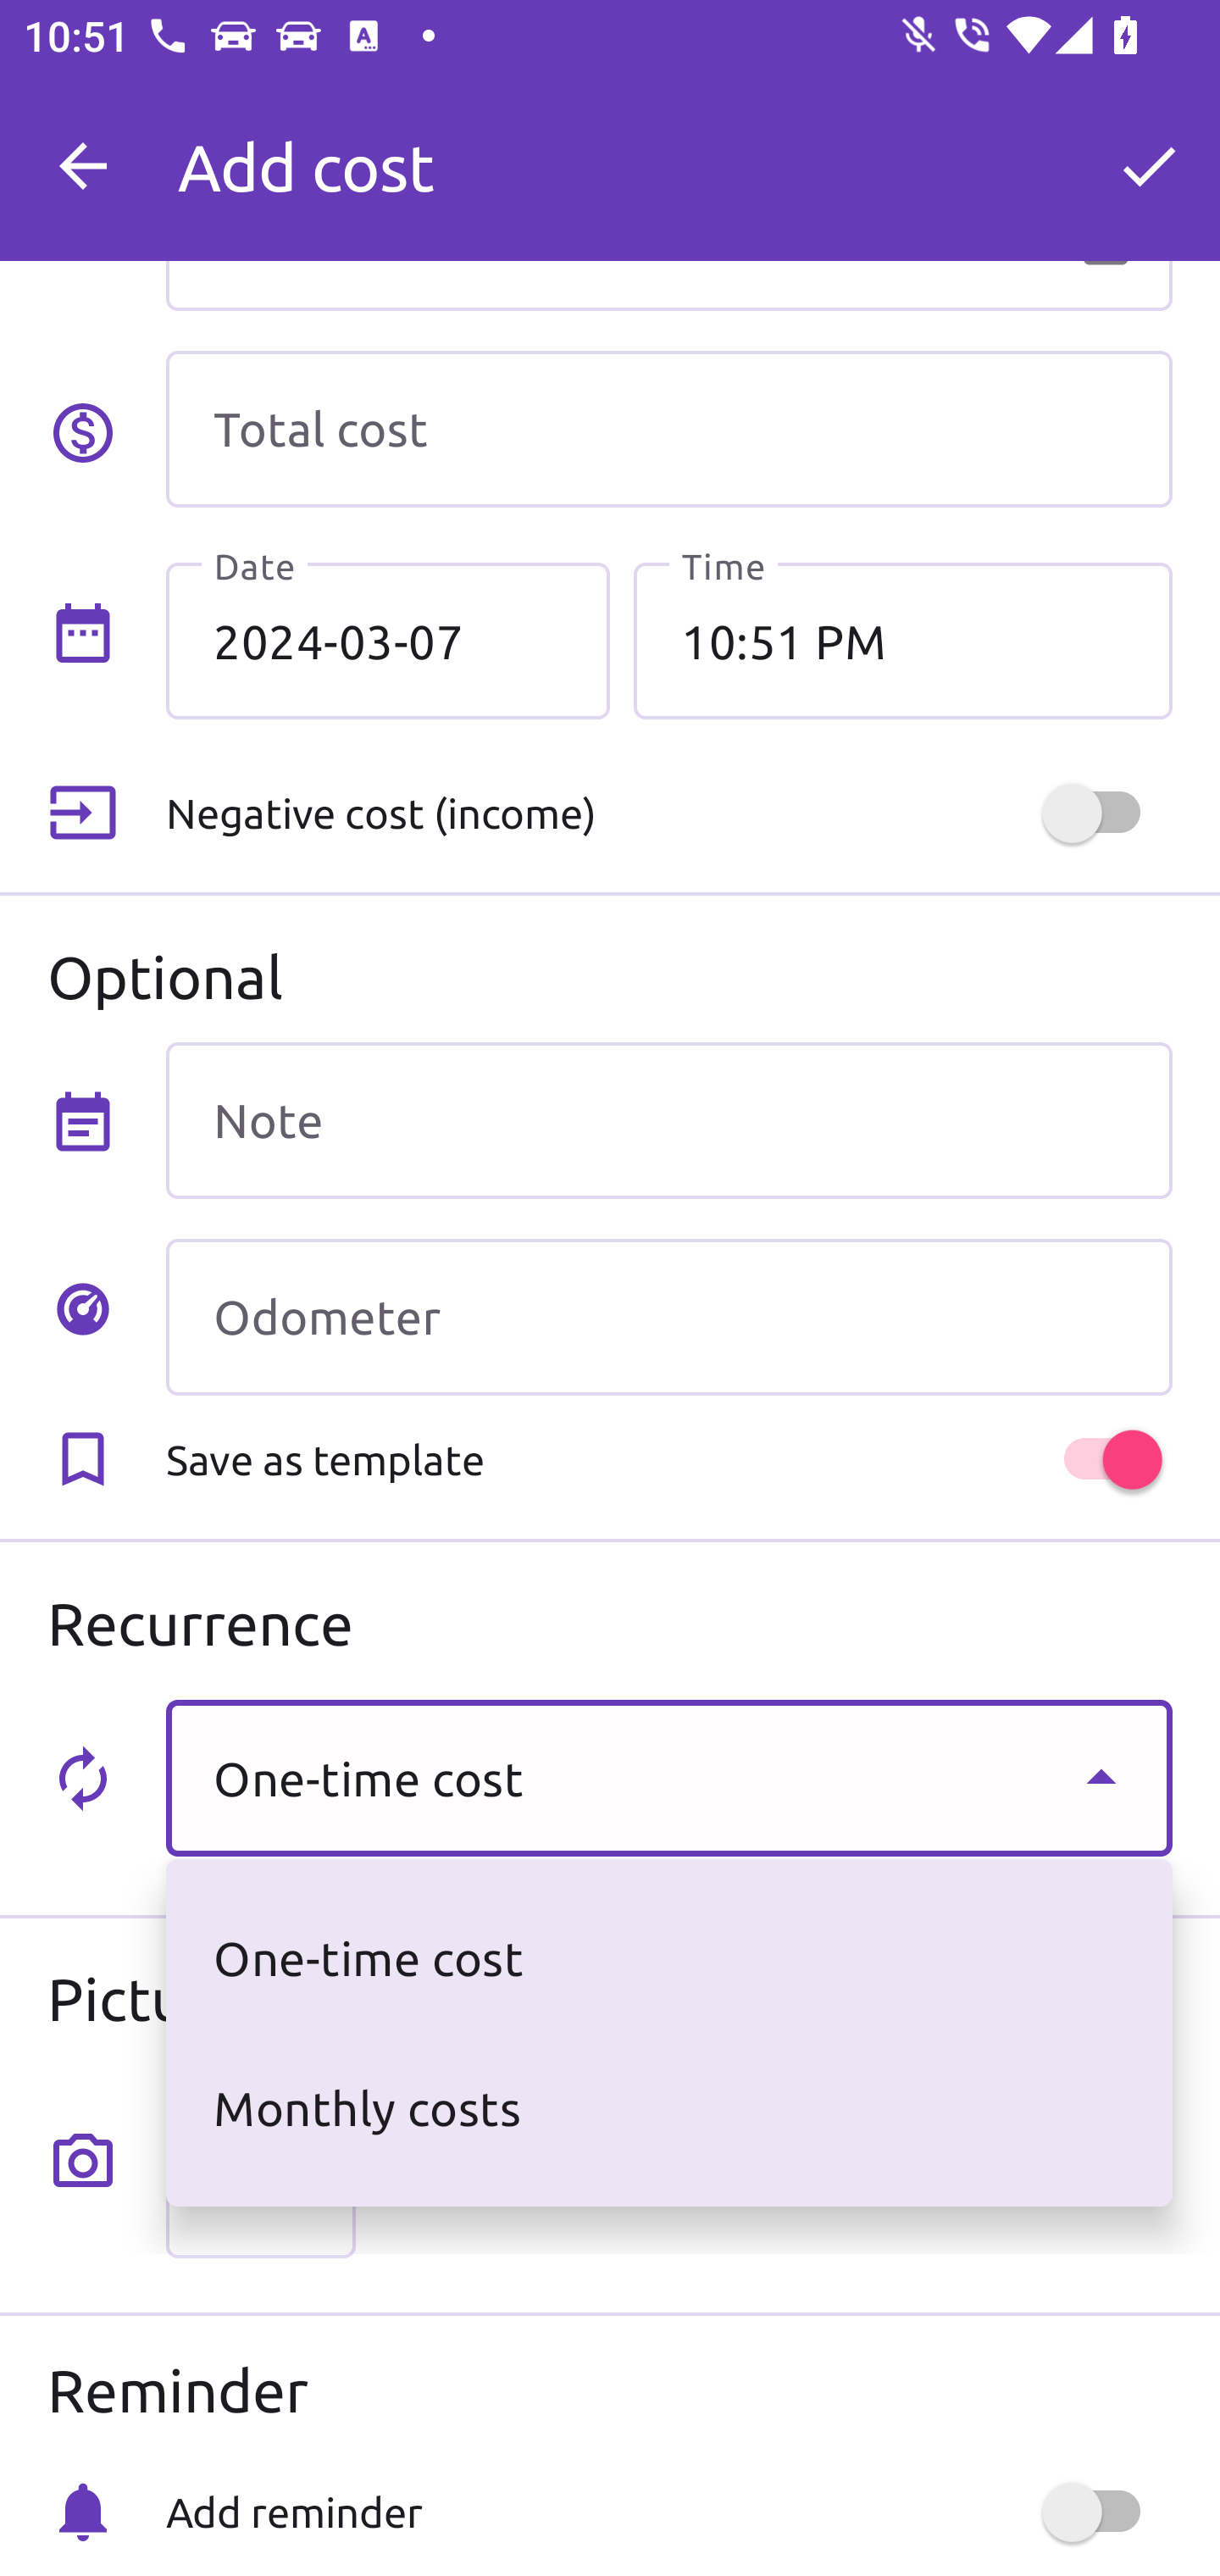 This screenshot has height=2576, width=1220. What do you see at coordinates (668, 152) in the screenshot?
I see `M My Car 0 km` at bounding box center [668, 152].